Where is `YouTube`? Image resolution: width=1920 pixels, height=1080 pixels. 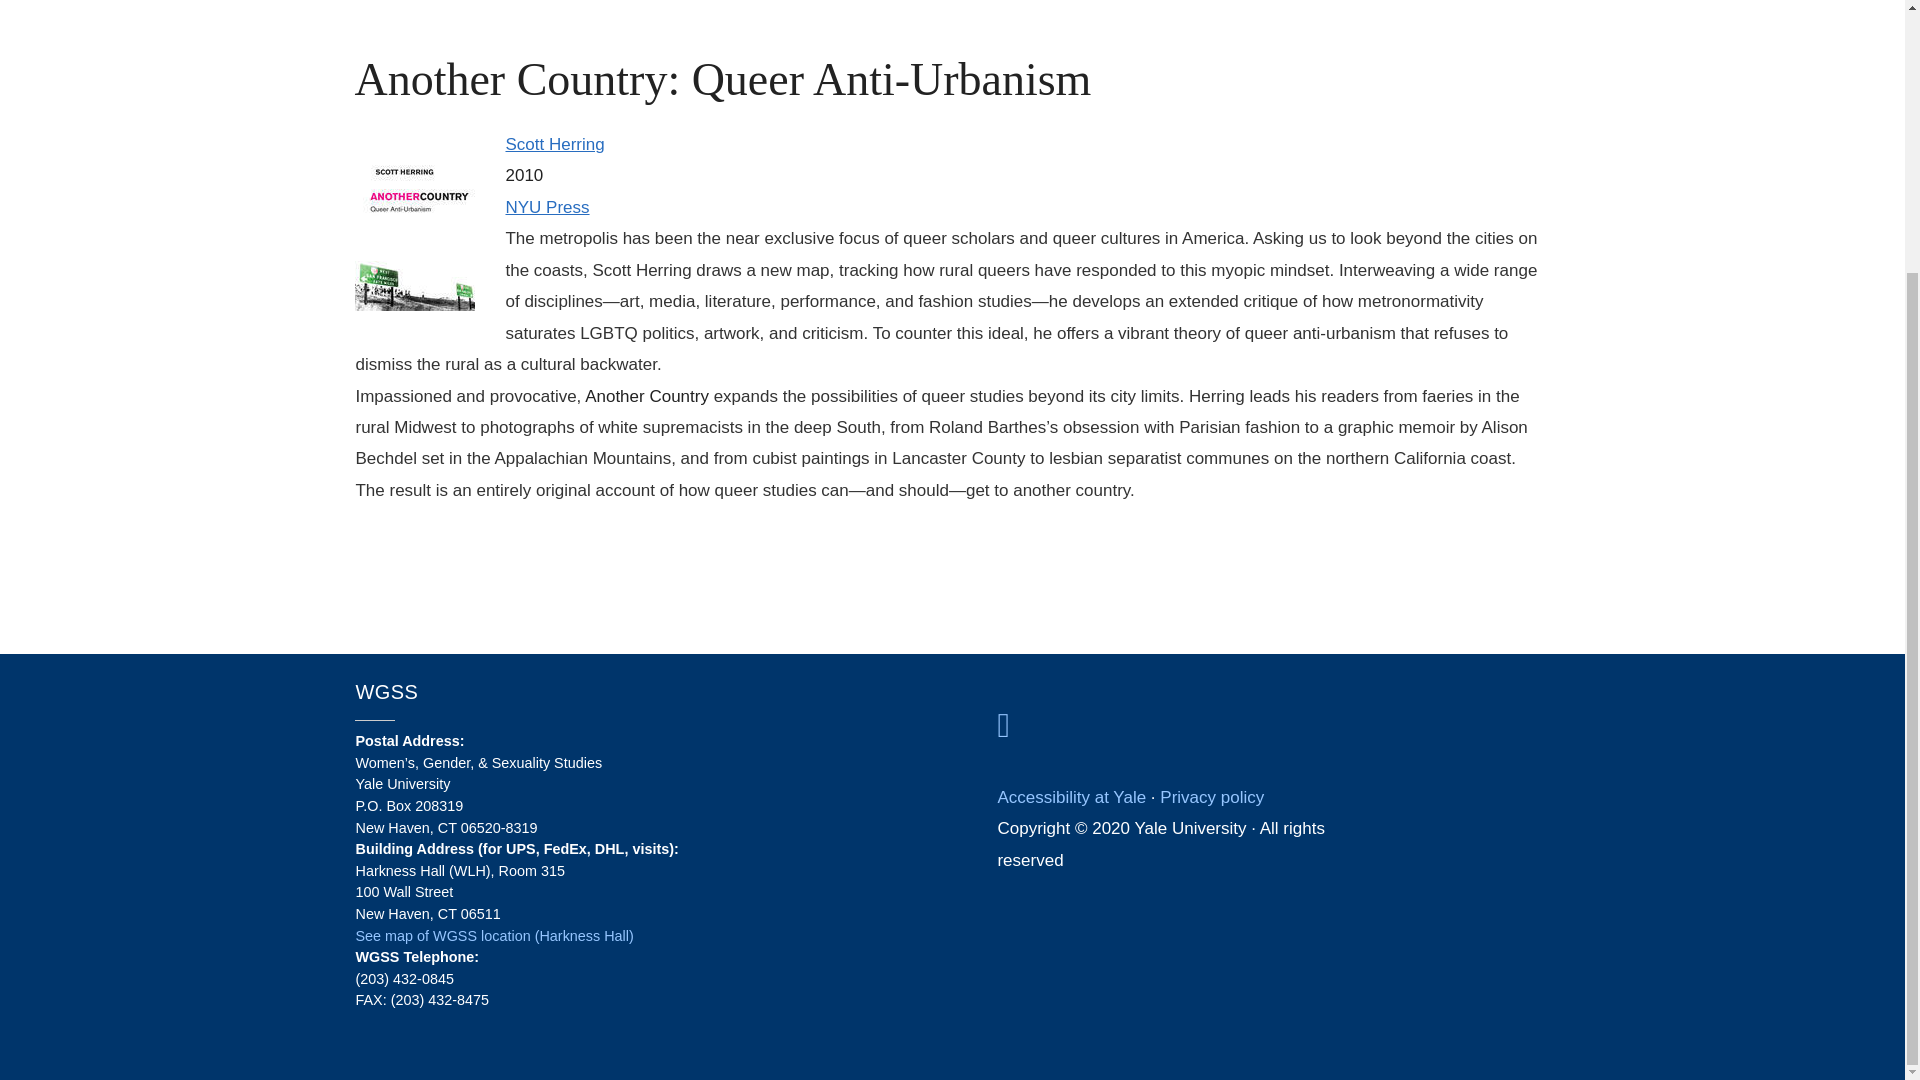 YouTube is located at coordinates (1309, 924).